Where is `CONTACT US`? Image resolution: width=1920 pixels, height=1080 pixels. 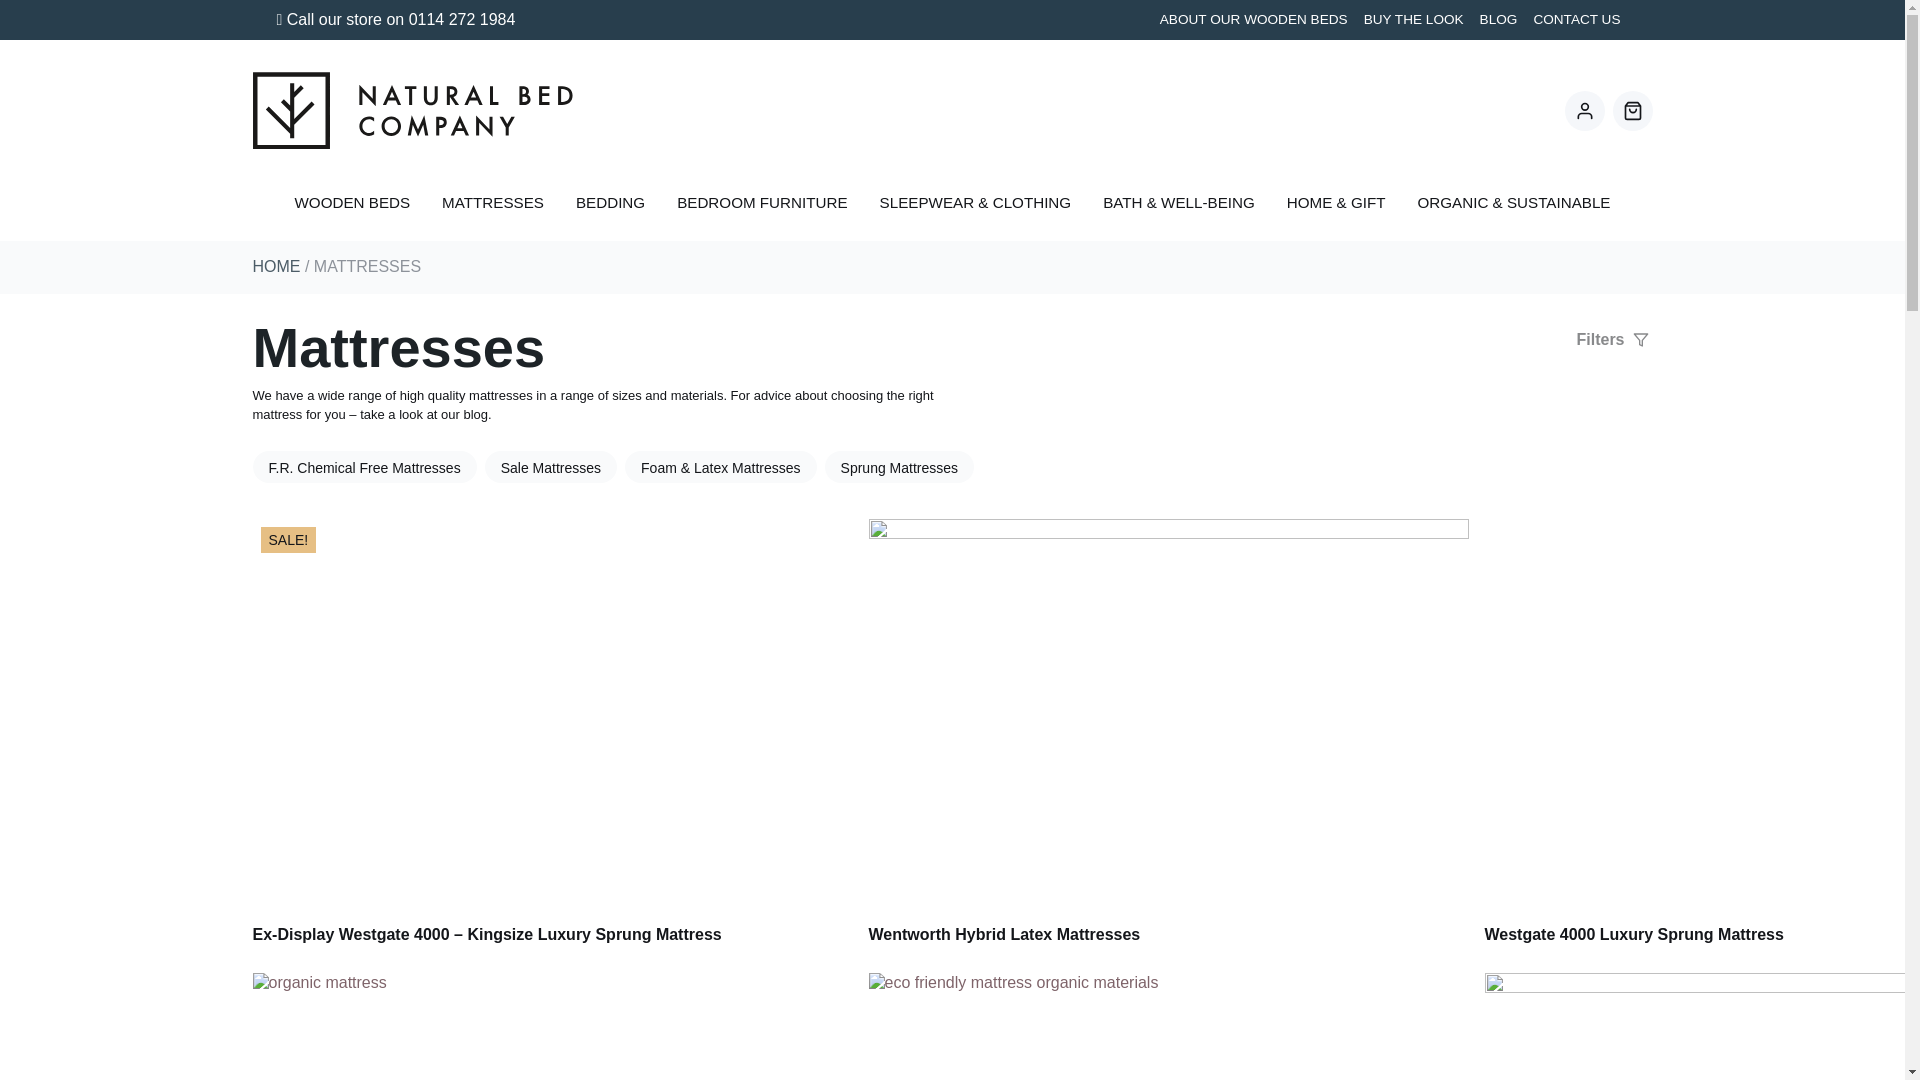
CONTACT US is located at coordinates (1576, 20).